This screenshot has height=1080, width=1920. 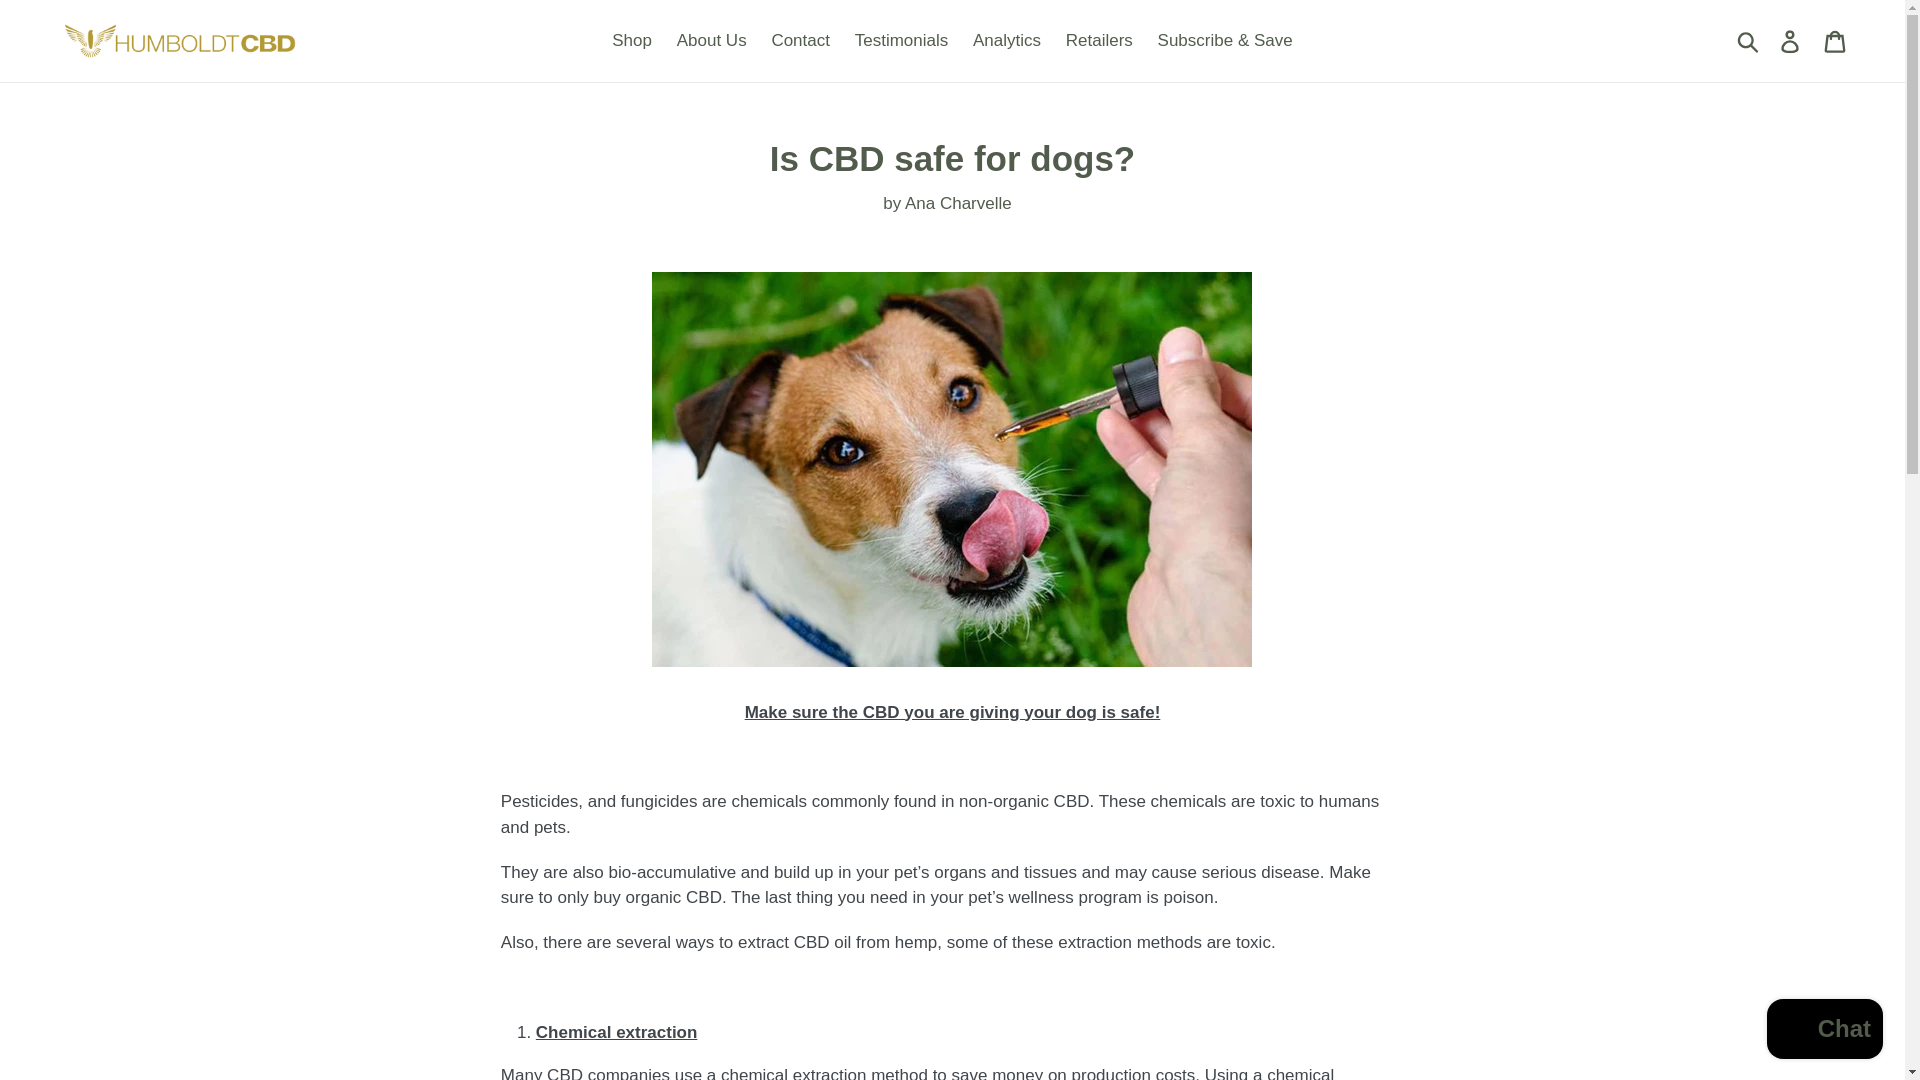 I want to click on Testimonials, so click(x=901, y=40).